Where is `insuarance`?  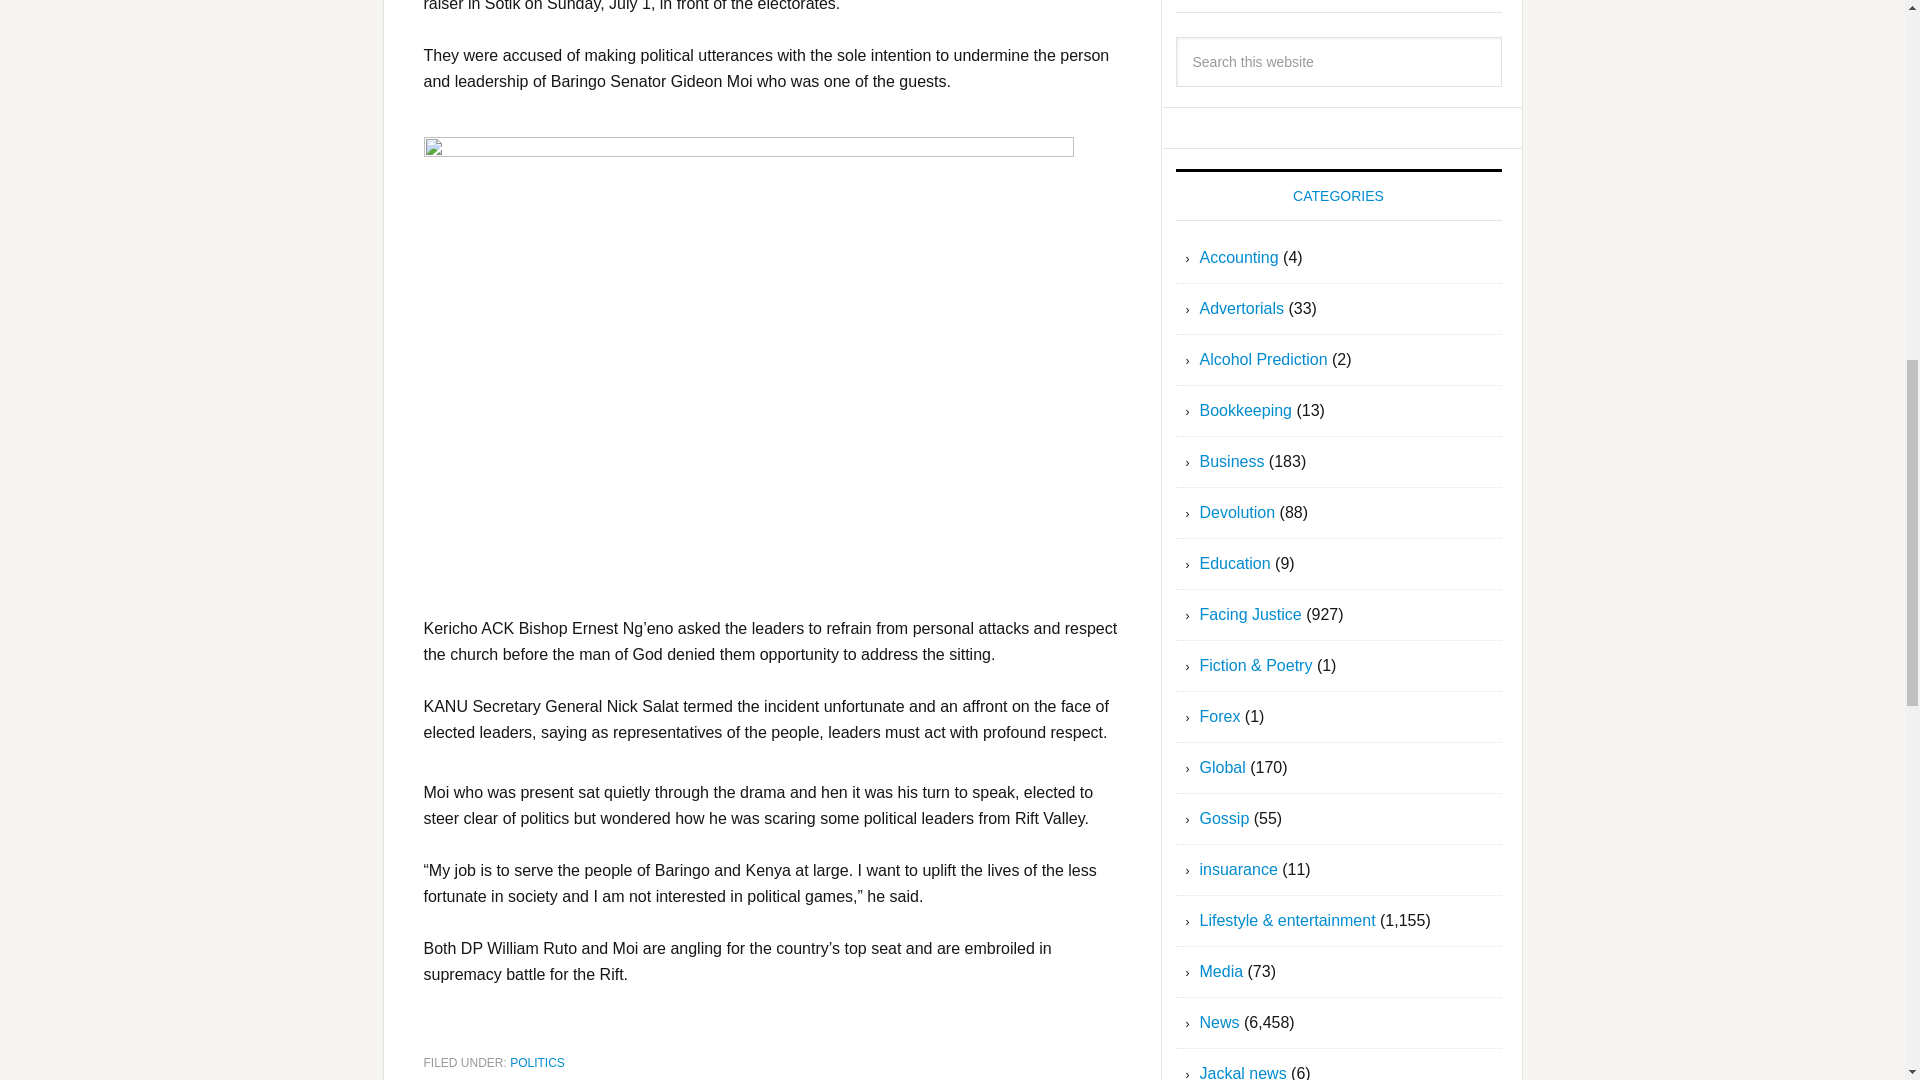
insuarance is located at coordinates (1239, 869).